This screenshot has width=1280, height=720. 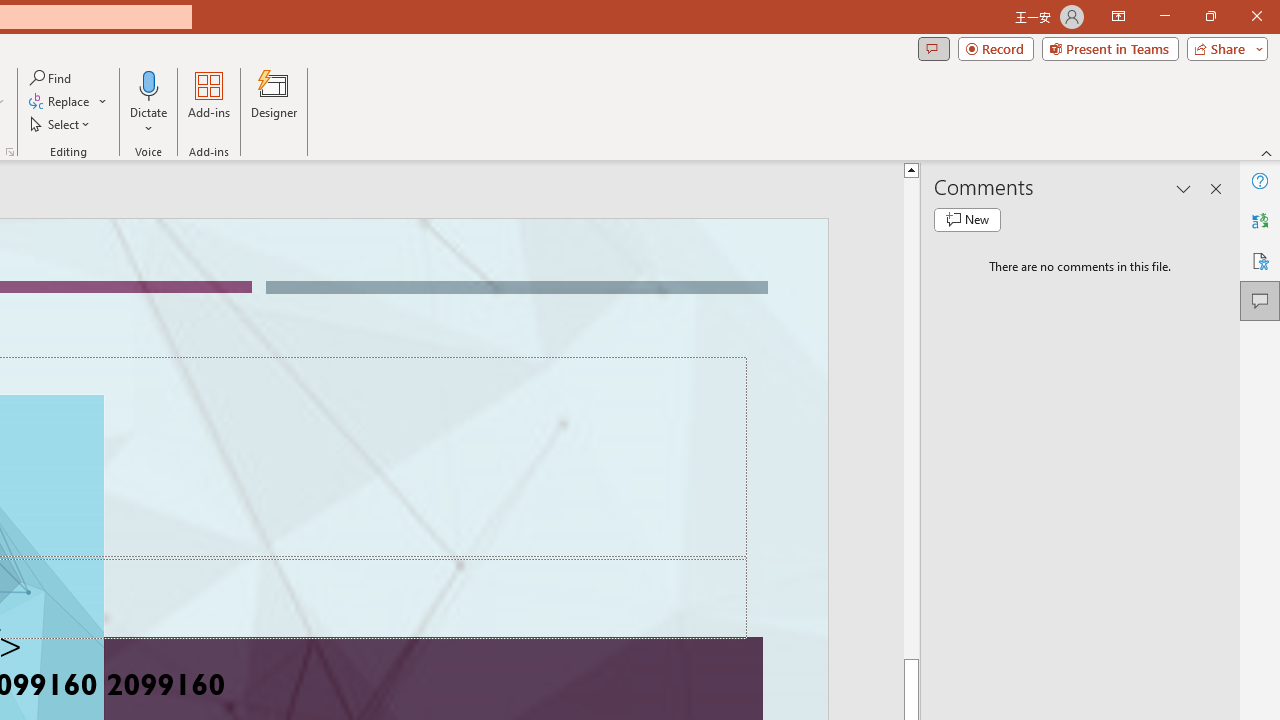 I want to click on Close, so click(x=1256, y=16).